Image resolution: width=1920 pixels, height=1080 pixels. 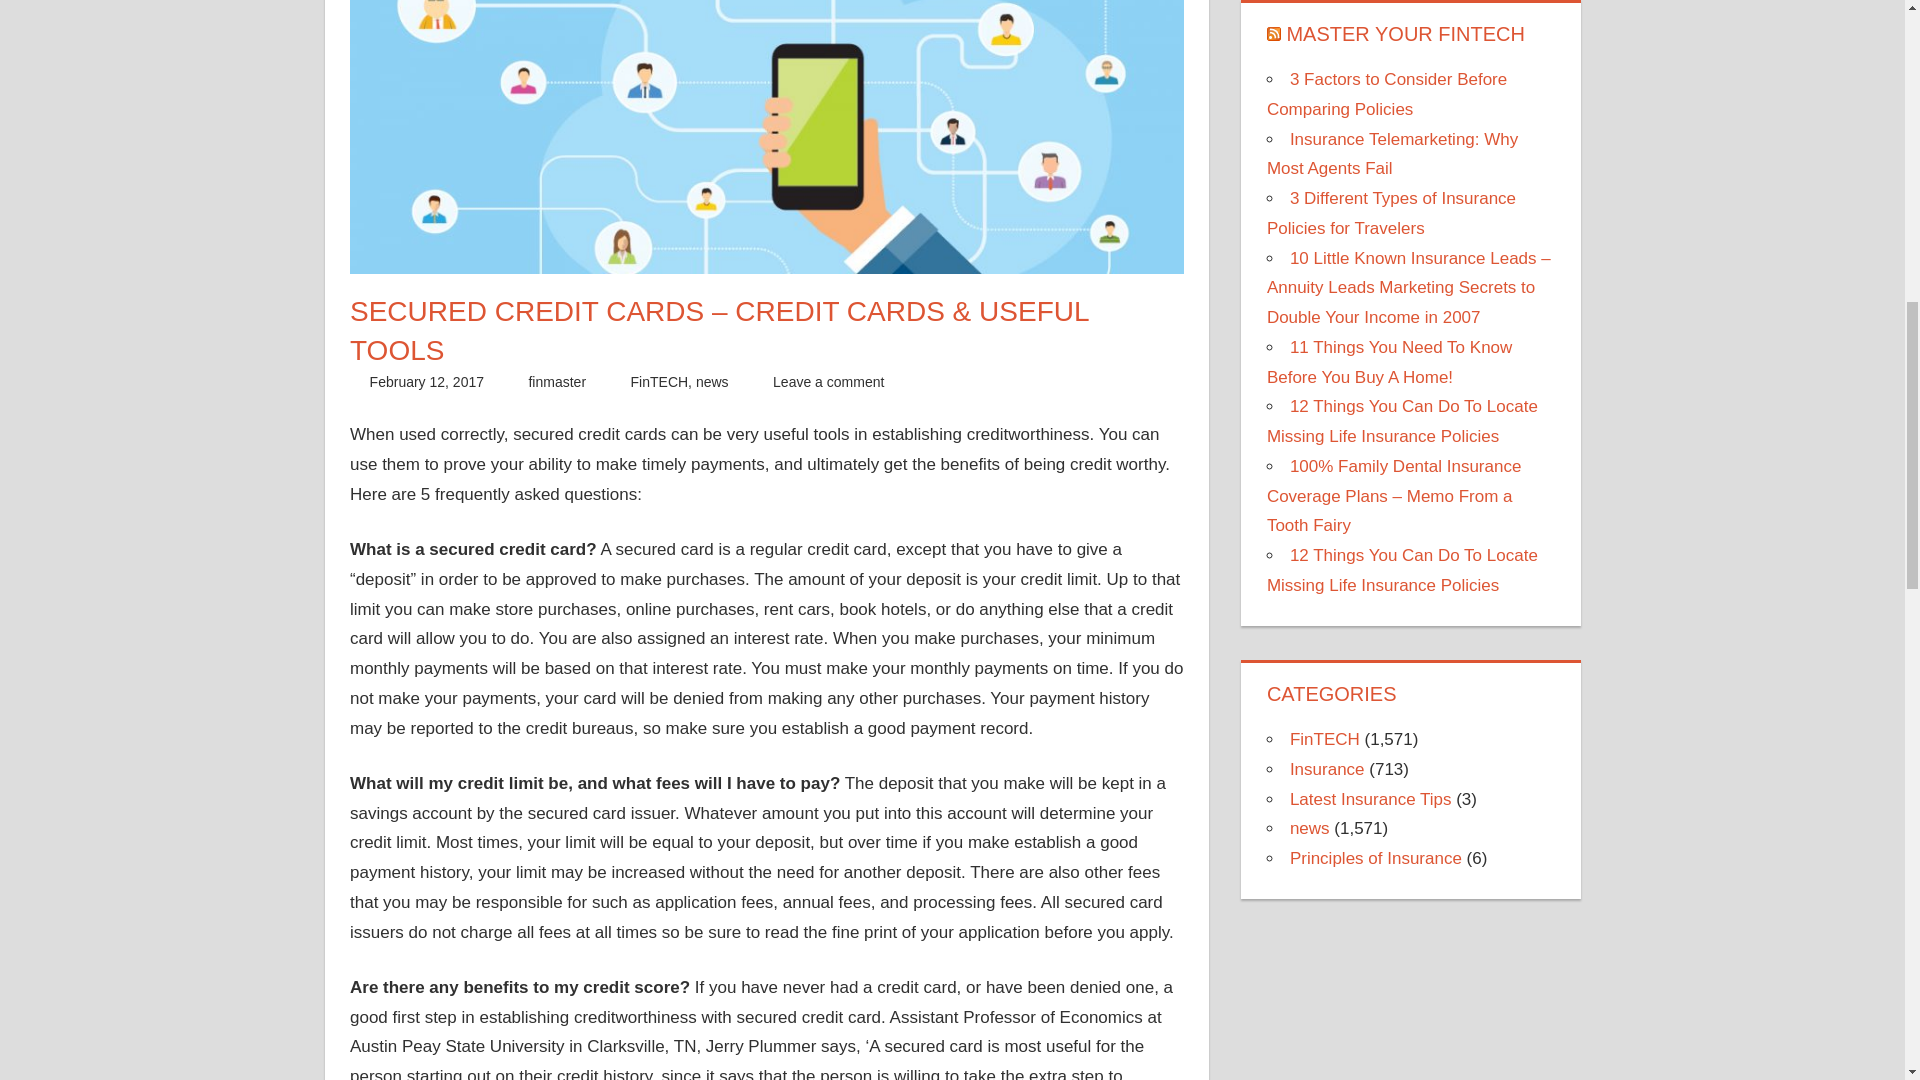 I want to click on View all posts by finmaster, so click(x=556, y=381).